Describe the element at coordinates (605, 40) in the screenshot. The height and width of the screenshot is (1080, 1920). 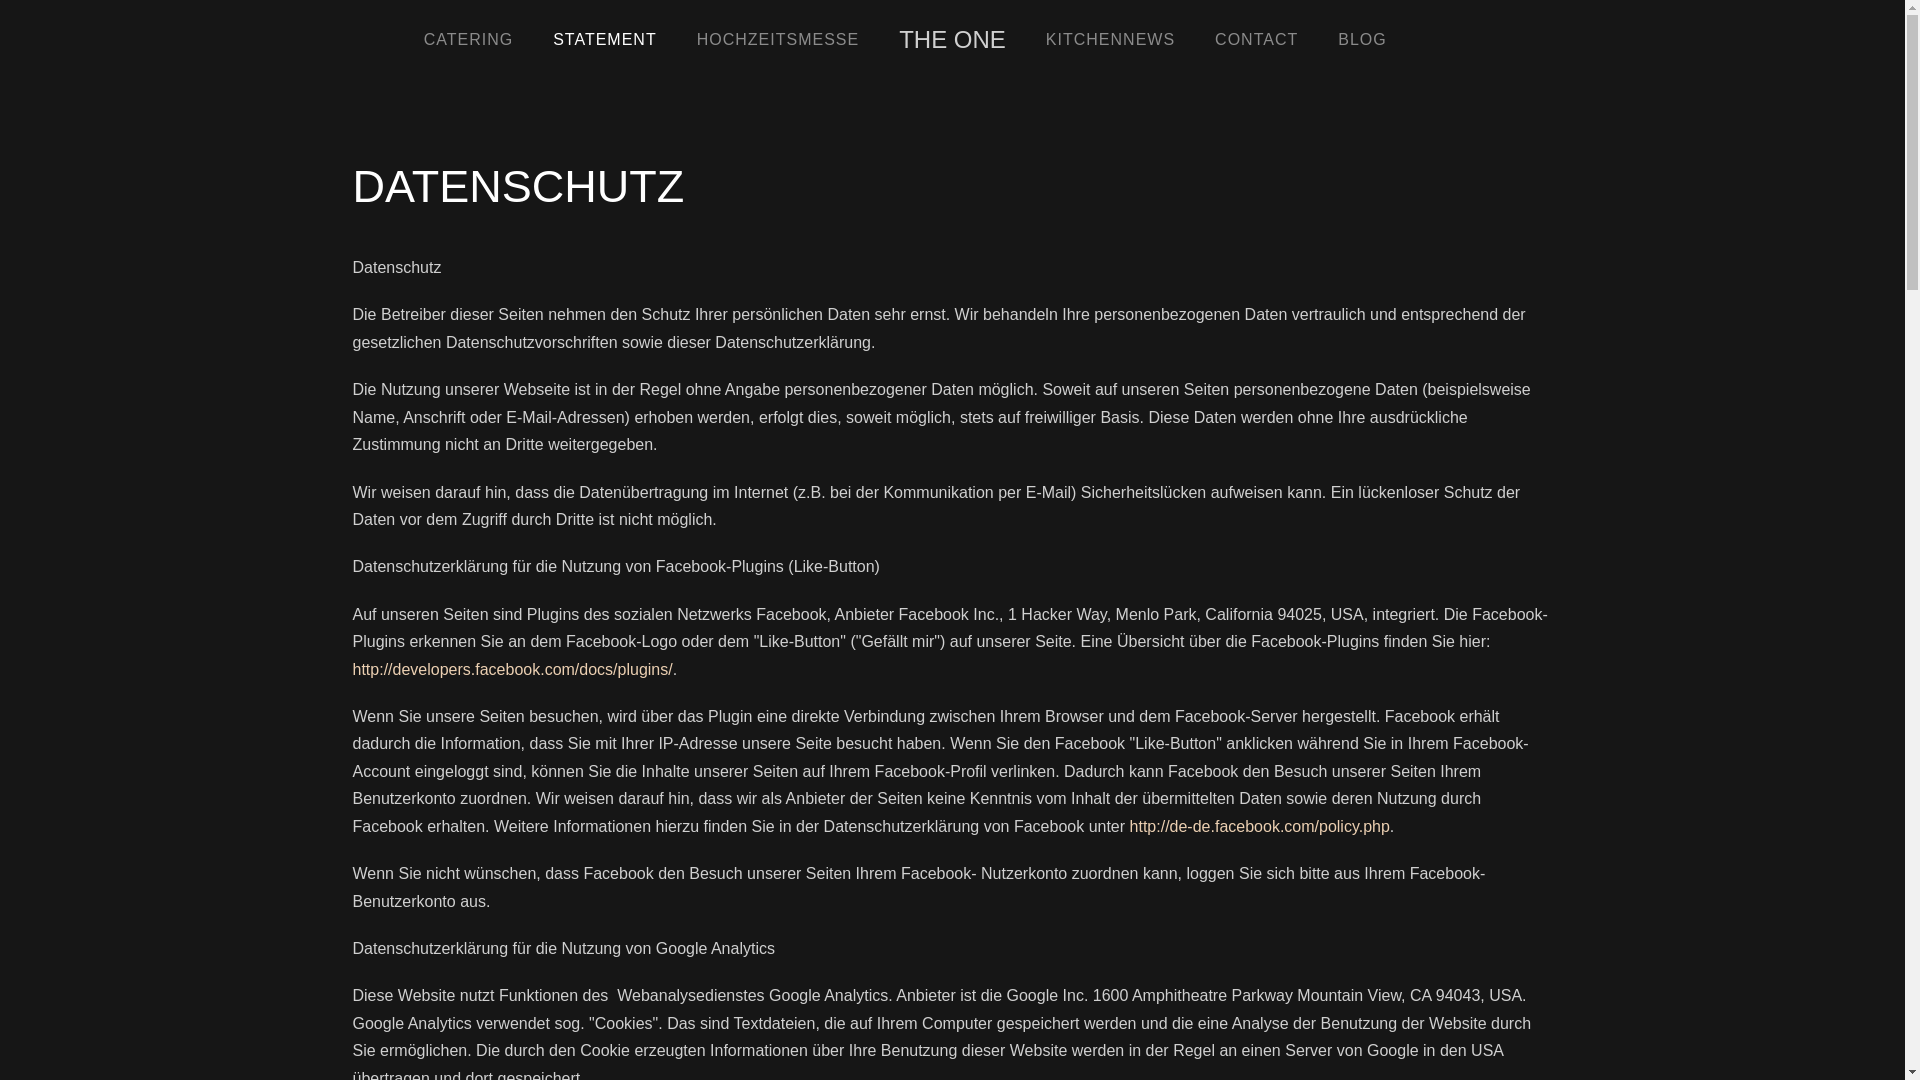
I see `STATEMENT` at that location.